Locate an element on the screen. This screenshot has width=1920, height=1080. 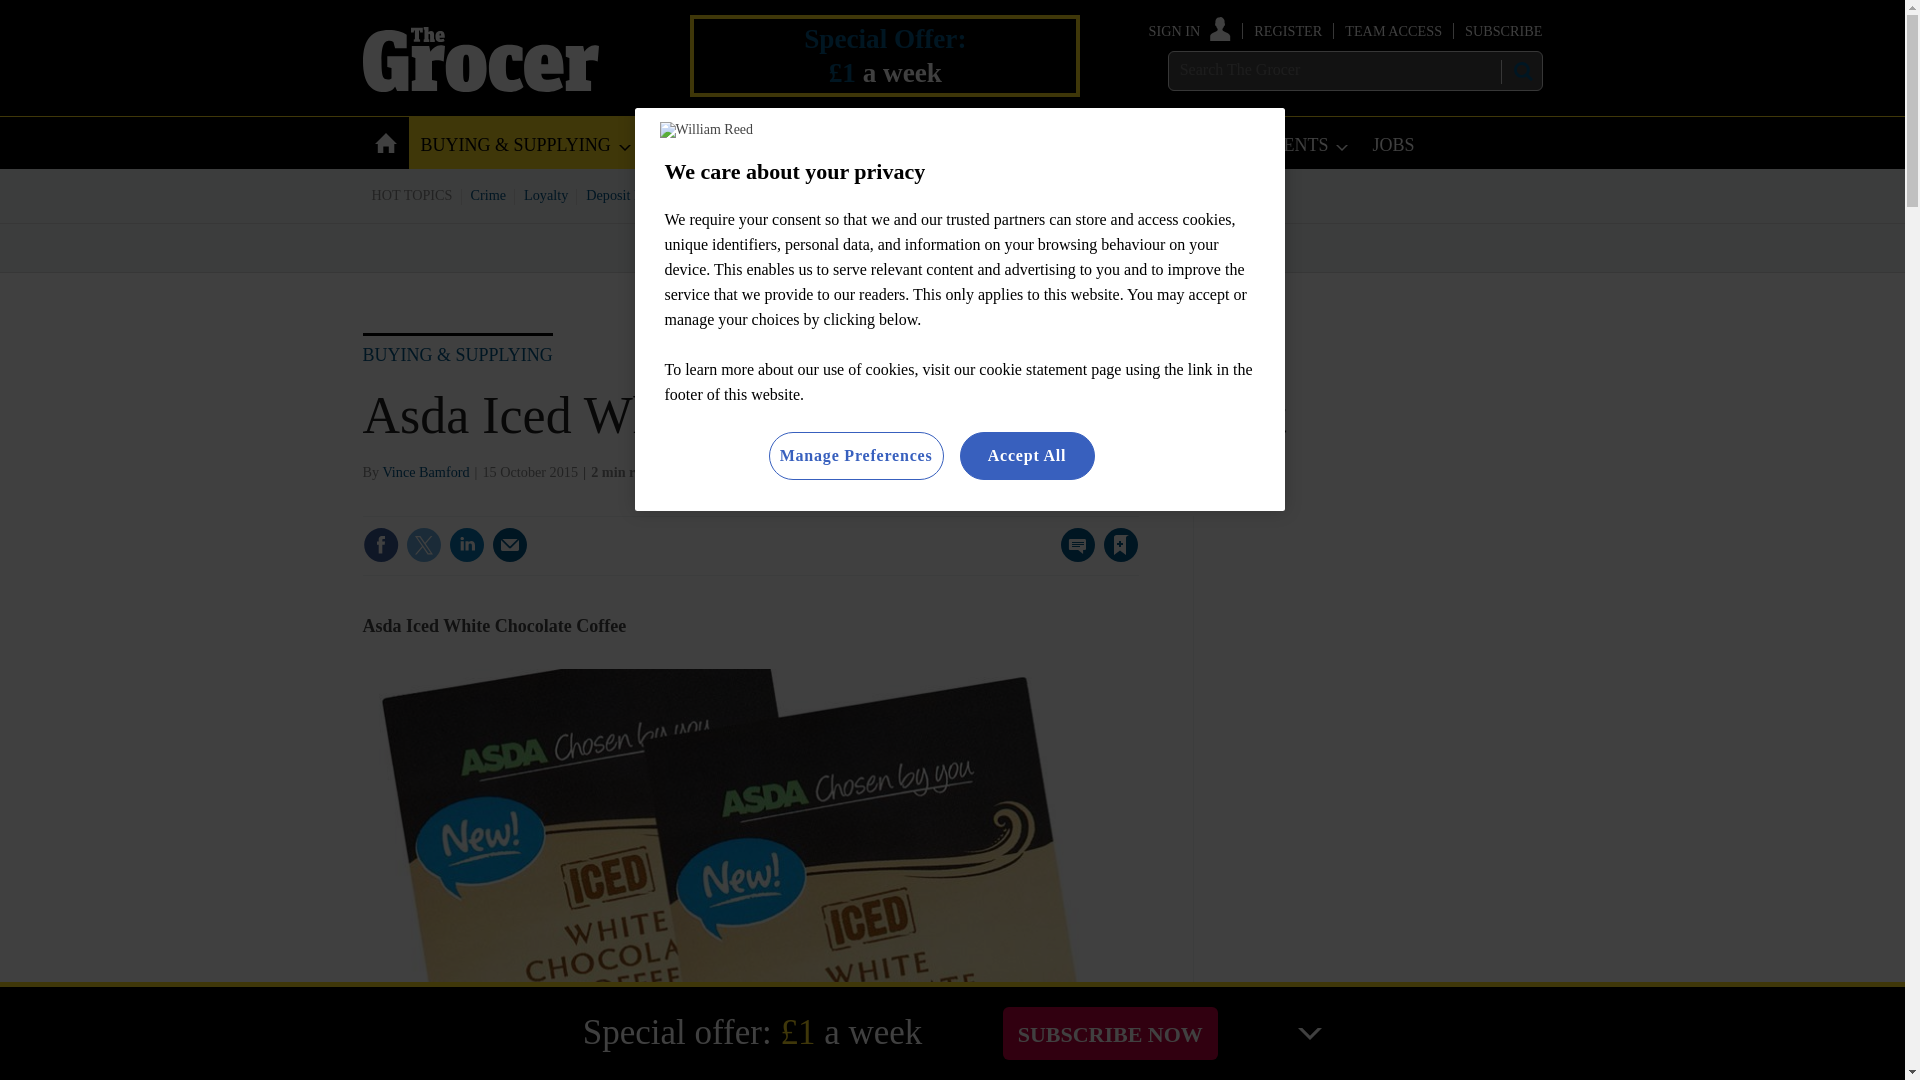
Share this on Linked in is located at coordinates (465, 544).